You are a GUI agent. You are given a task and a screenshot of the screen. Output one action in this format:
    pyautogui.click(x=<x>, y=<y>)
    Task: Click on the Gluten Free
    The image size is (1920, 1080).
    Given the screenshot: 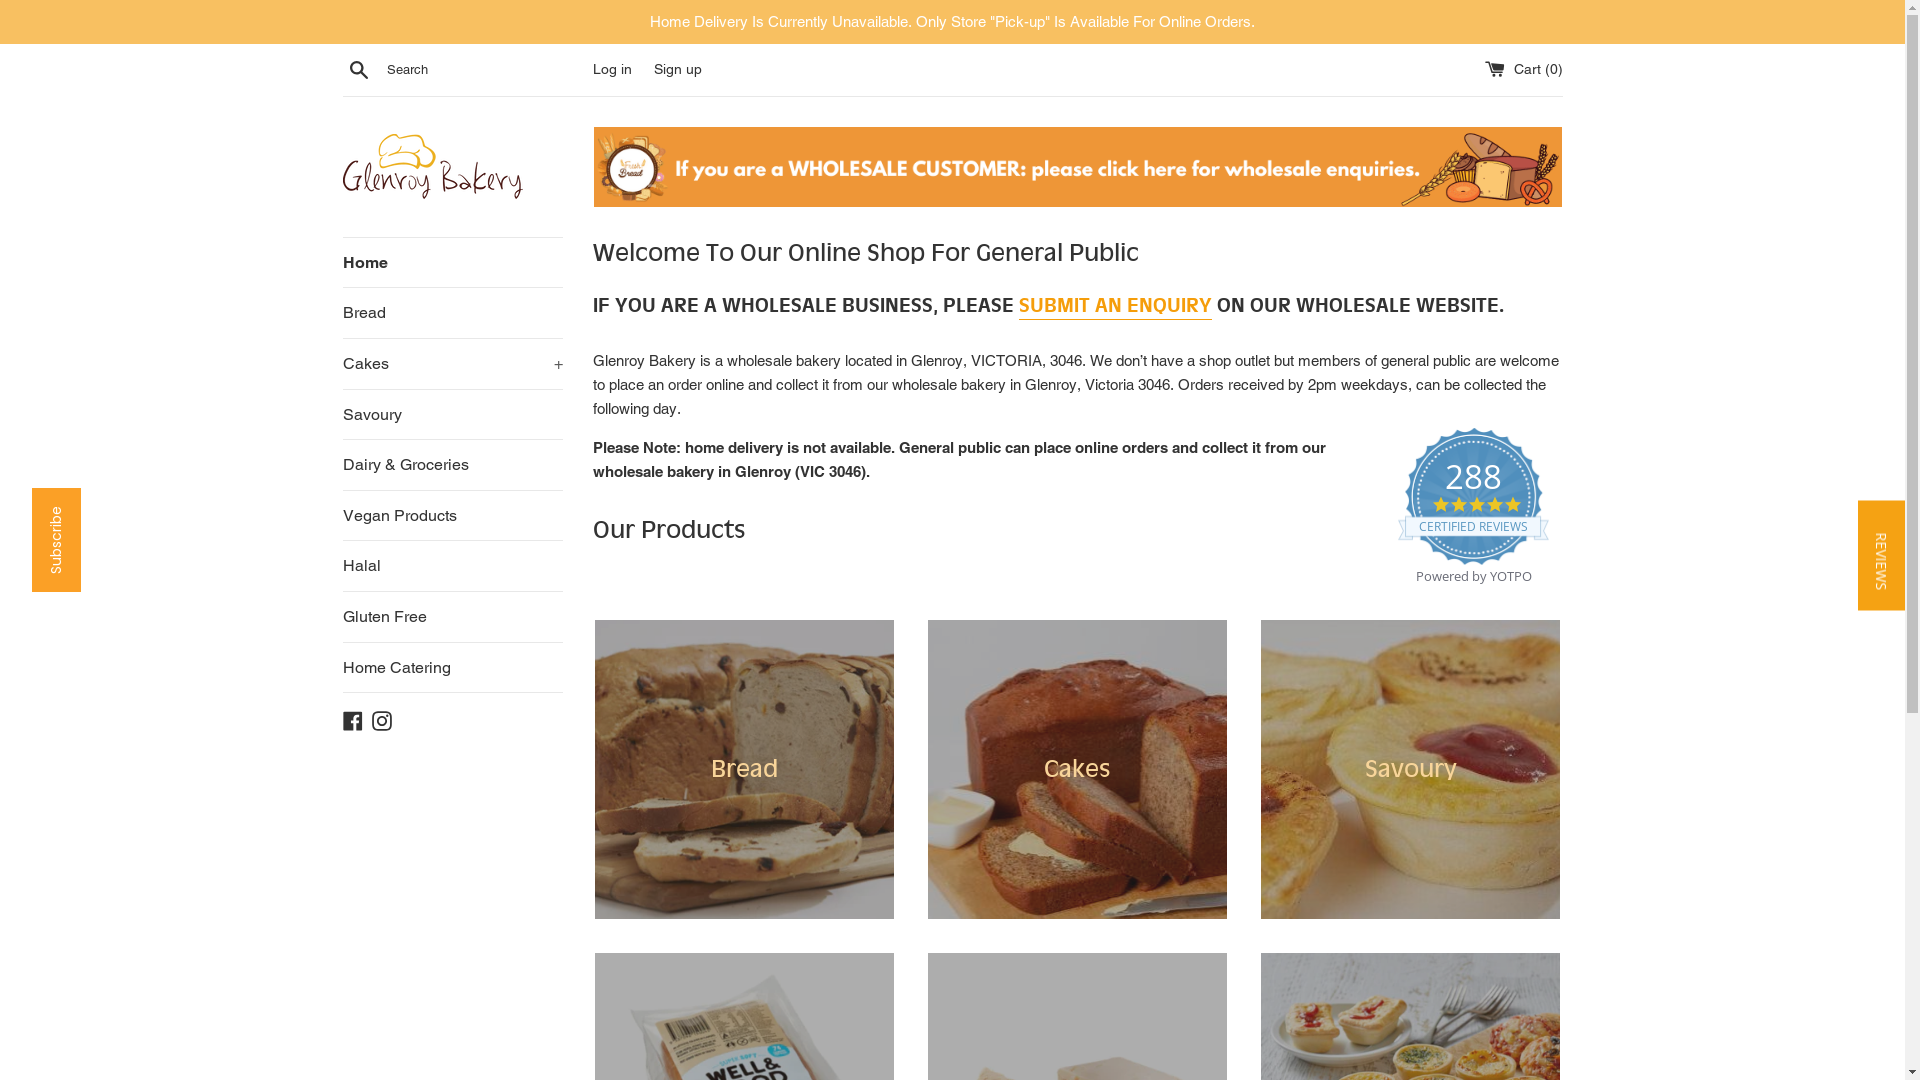 What is the action you would take?
    pyautogui.click(x=452, y=617)
    